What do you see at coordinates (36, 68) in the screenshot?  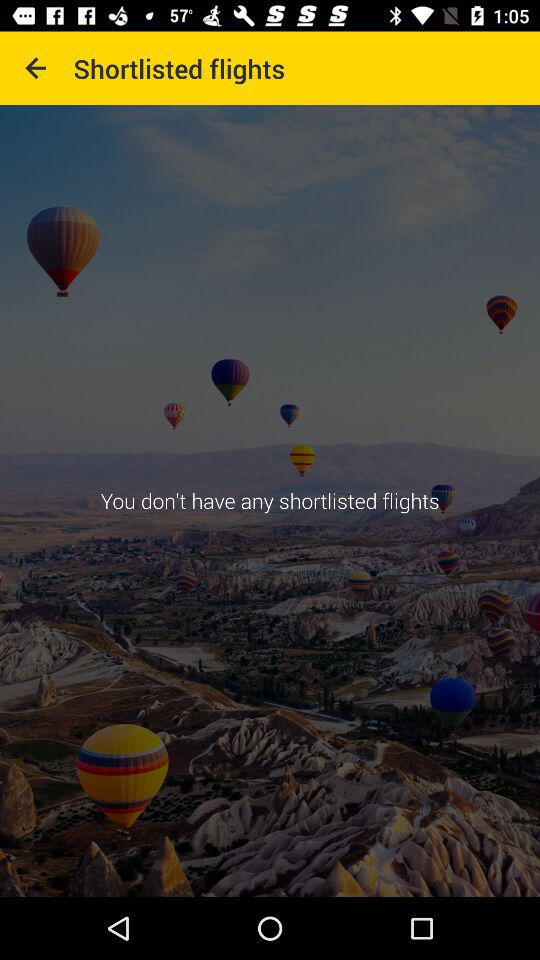 I see `select the icon to the left of shortlisted flights` at bounding box center [36, 68].